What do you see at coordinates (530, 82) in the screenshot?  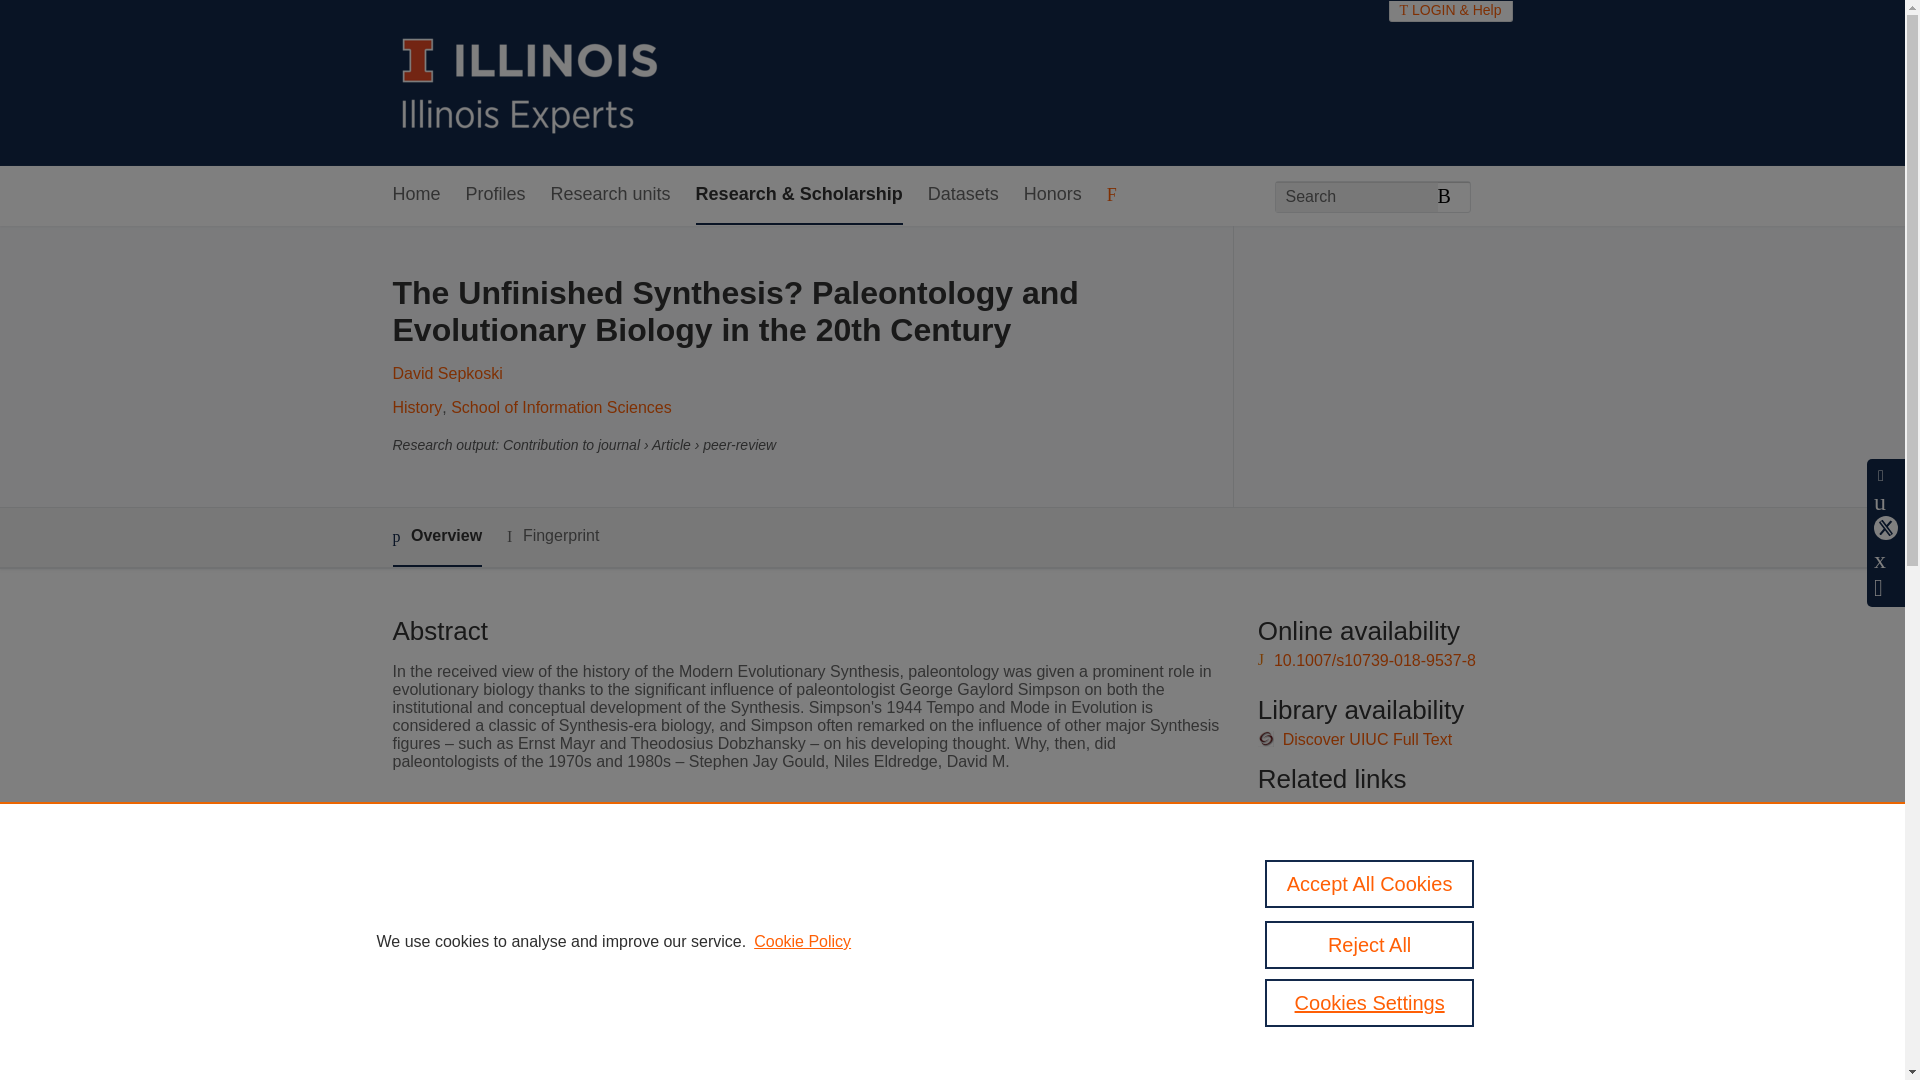 I see `University of Illinois Urbana-Champaign Home` at bounding box center [530, 82].